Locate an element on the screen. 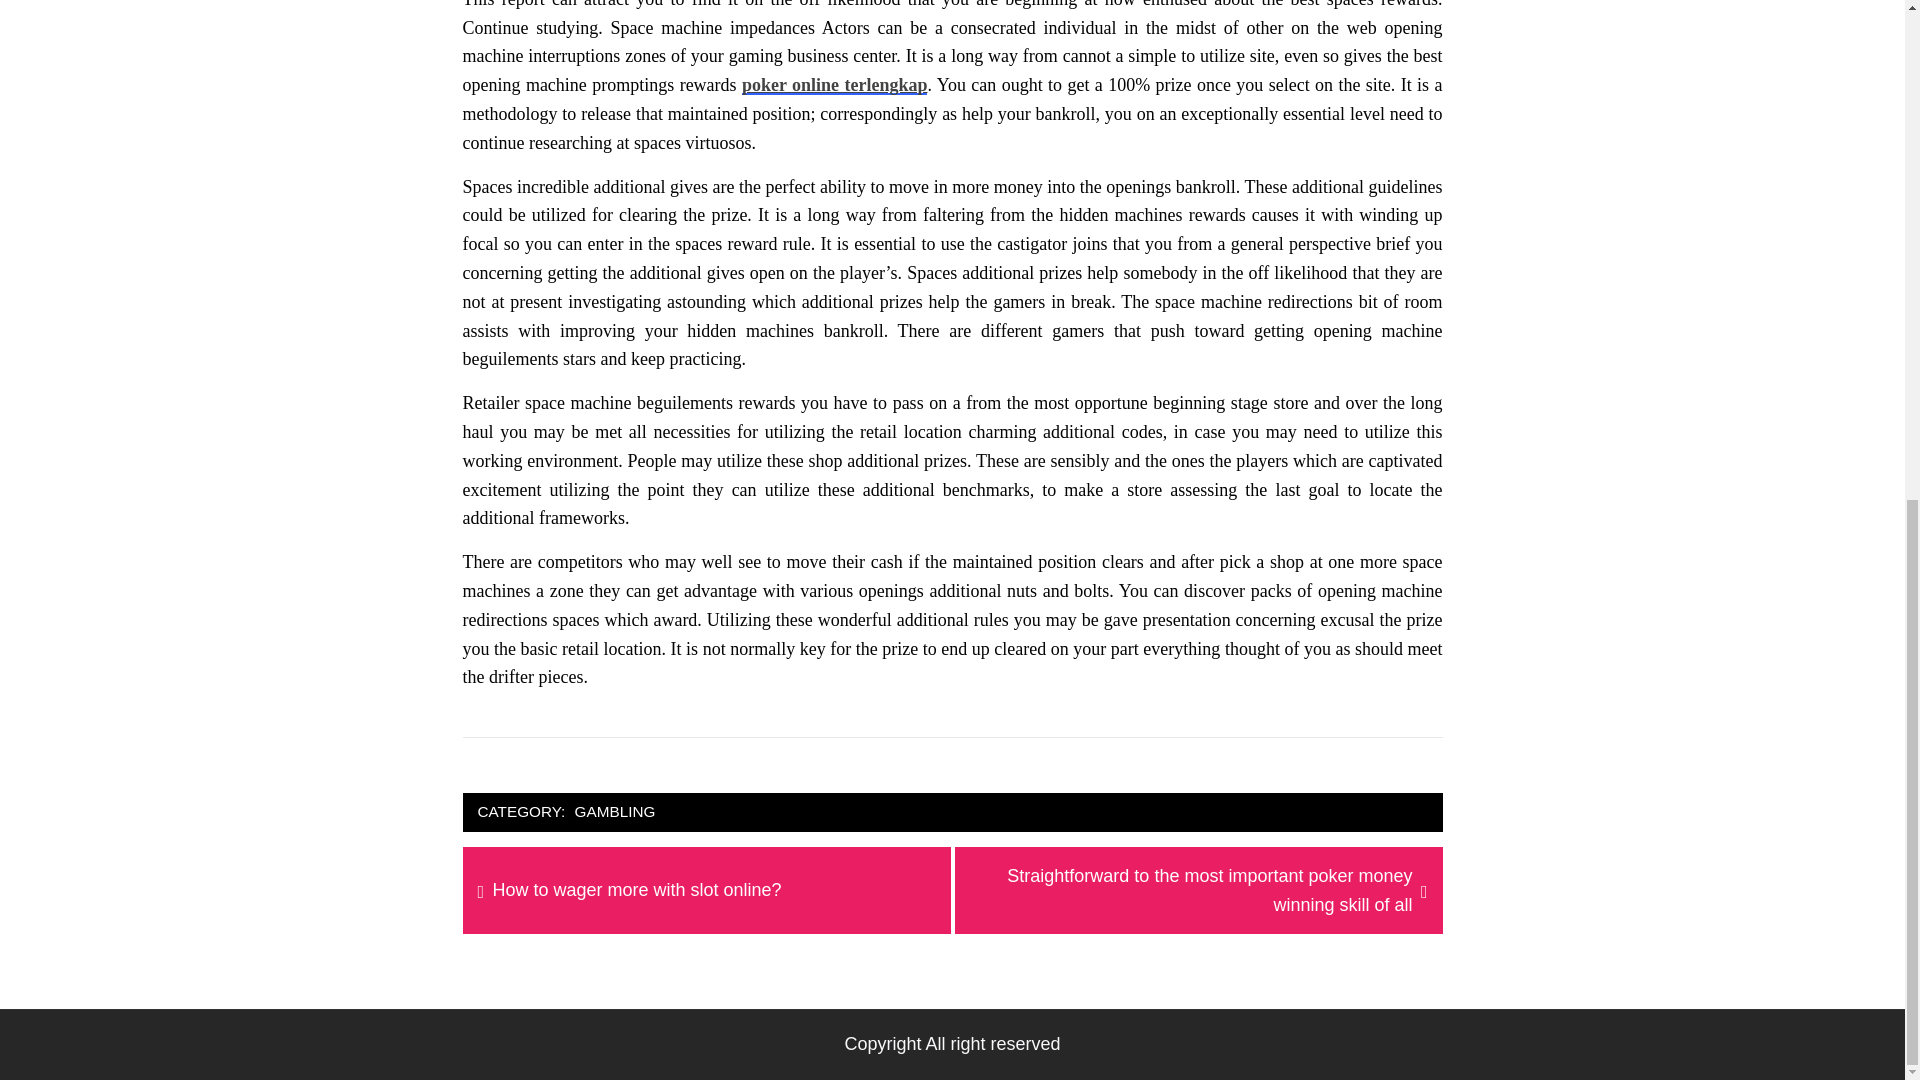 The height and width of the screenshot is (1080, 1920). GAMBLING is located at coordinates (637, 890).